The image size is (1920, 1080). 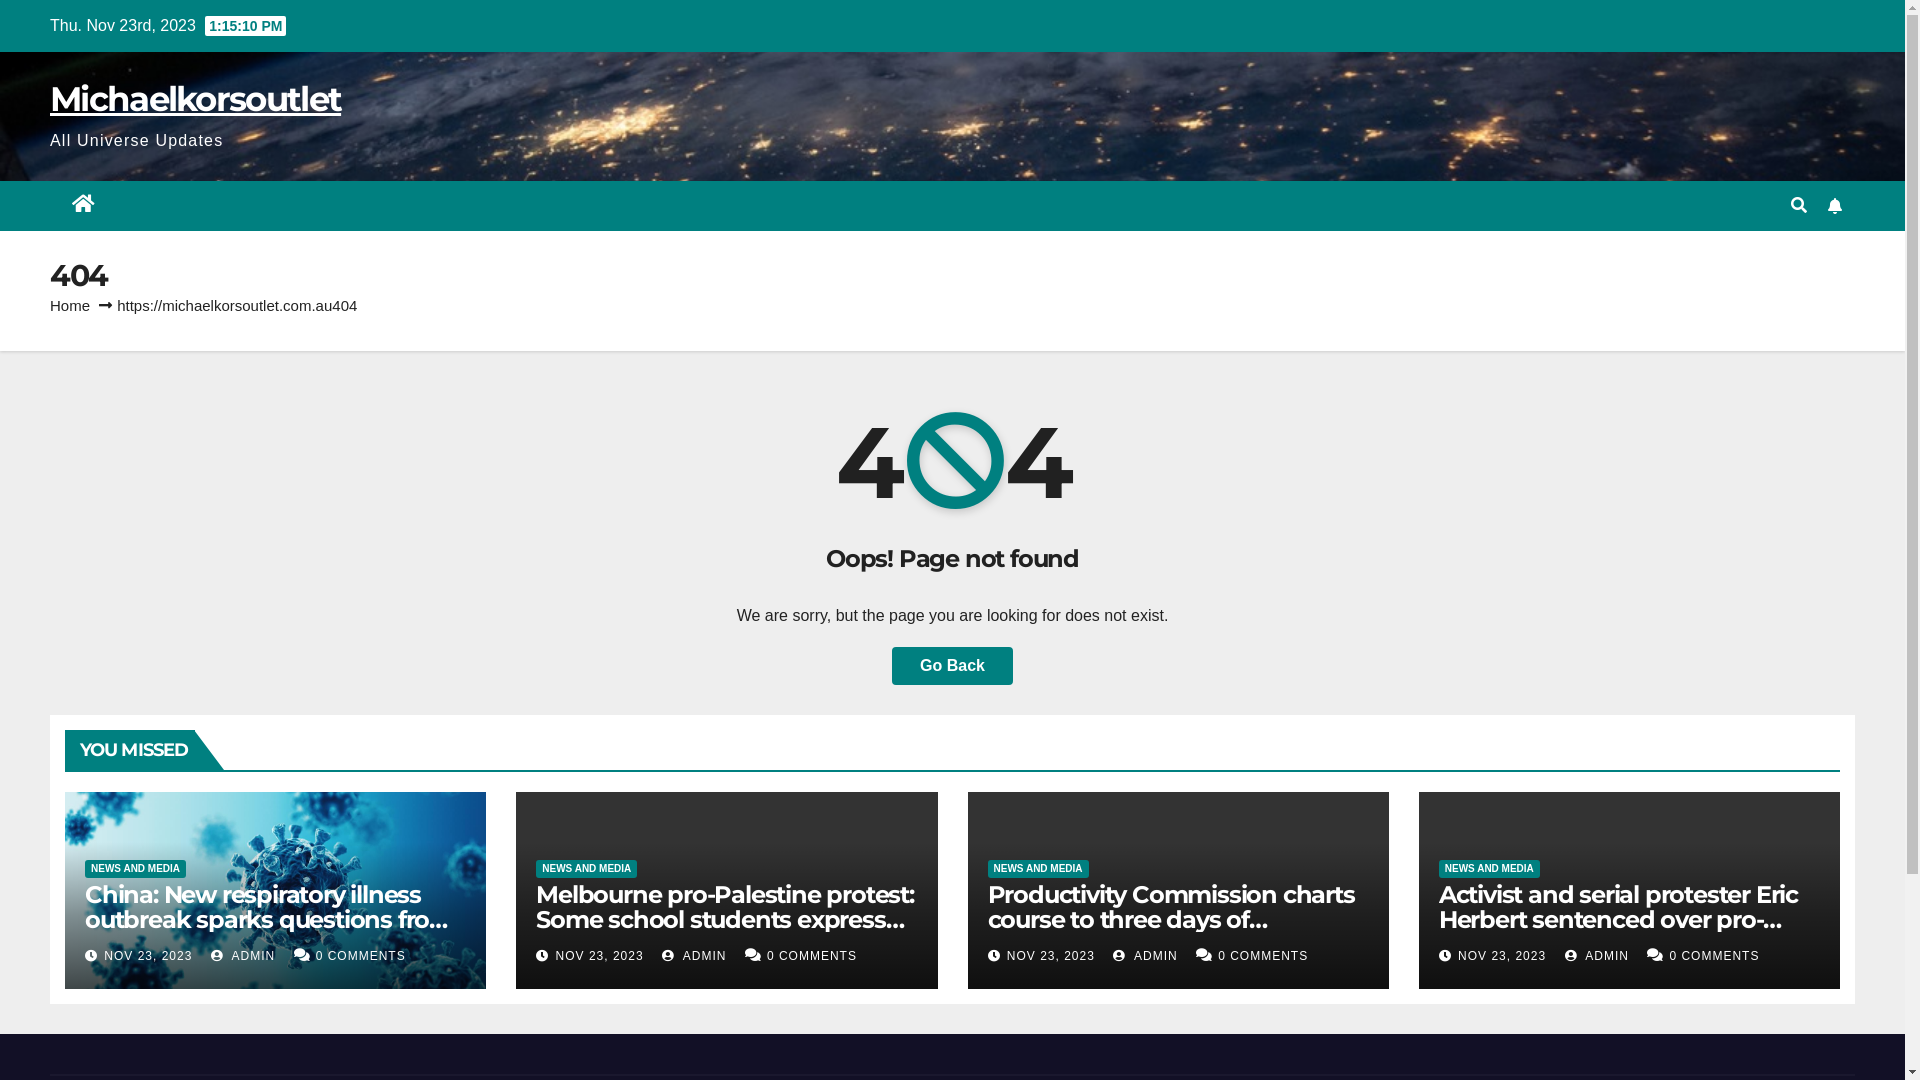 What do you see at coordinates (1502, 956) in the screenshot?
I see `NOV 23, 2023` at bounding box center [1502, 956].